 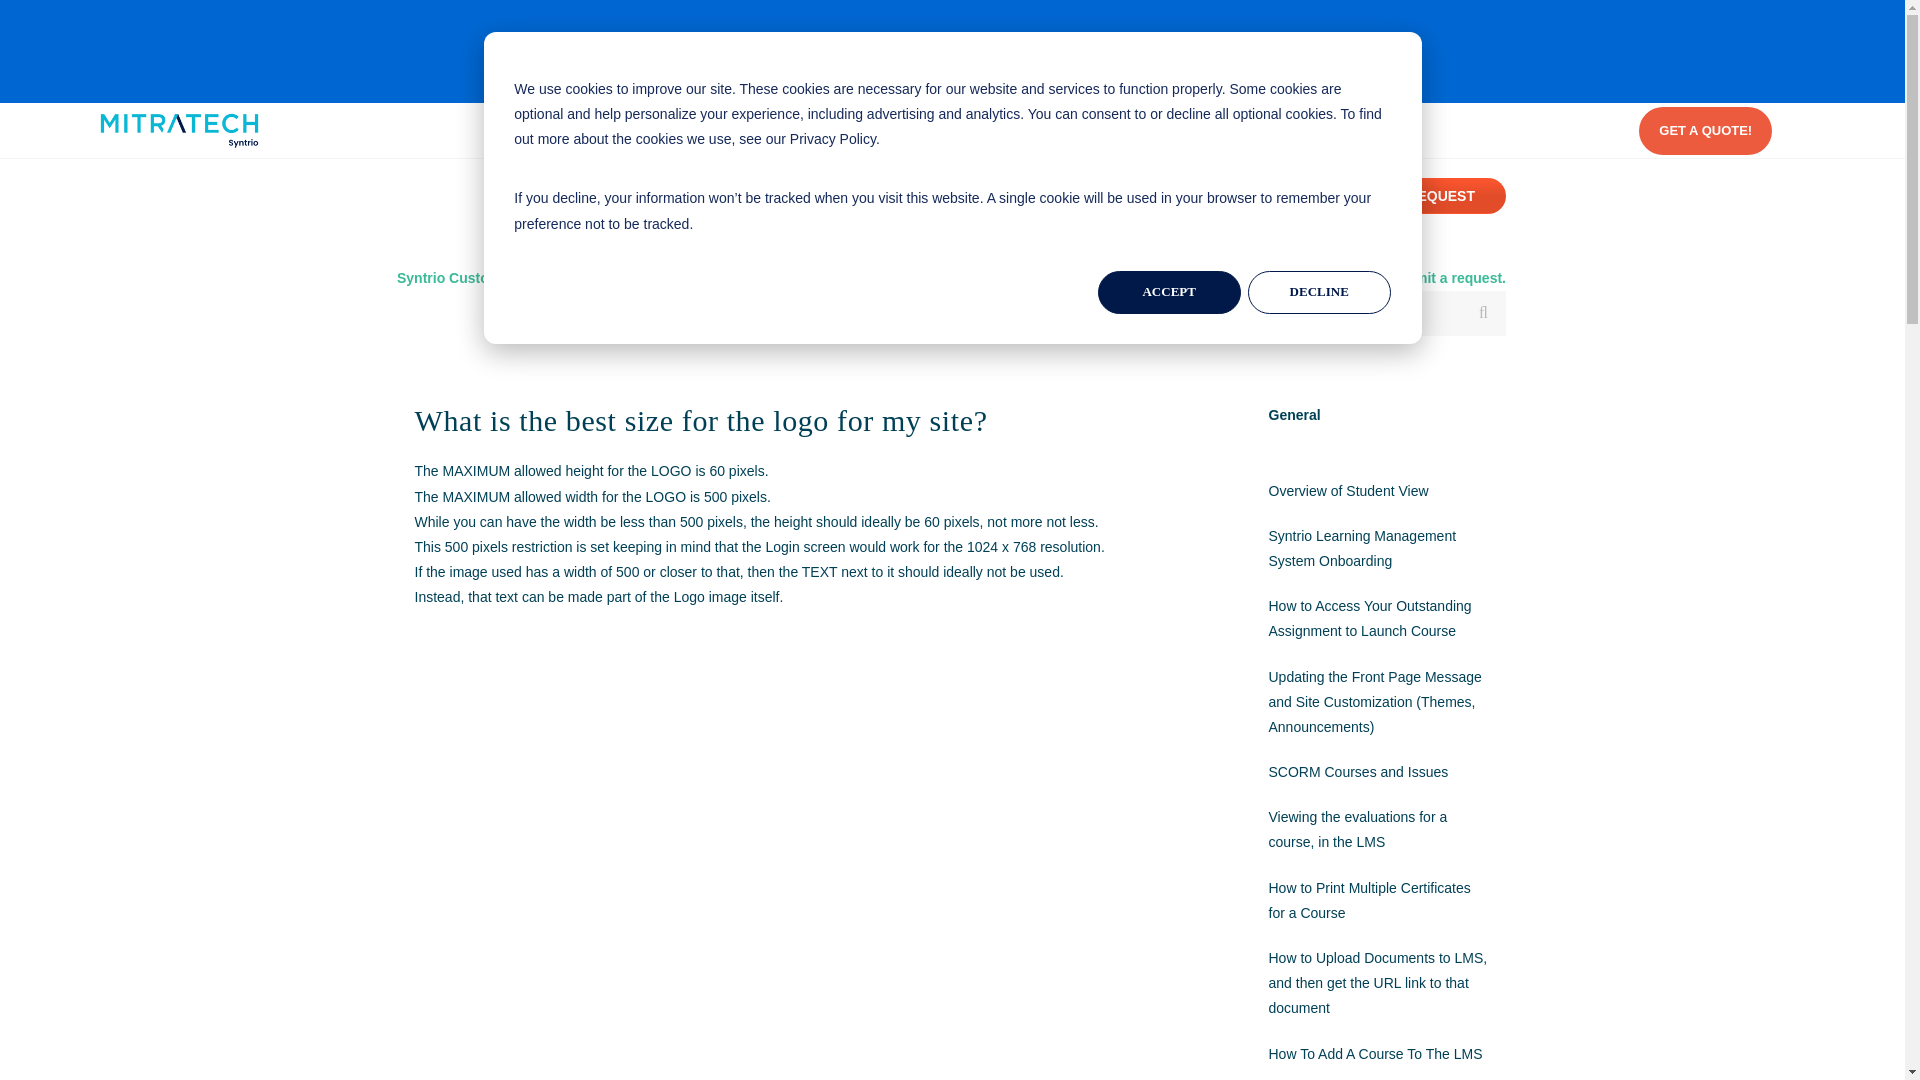 What do you see at coordinates (808, 420) in the screenshot?
I see `What is the best size for the logo for my site?` at bounding box center [808, 420].